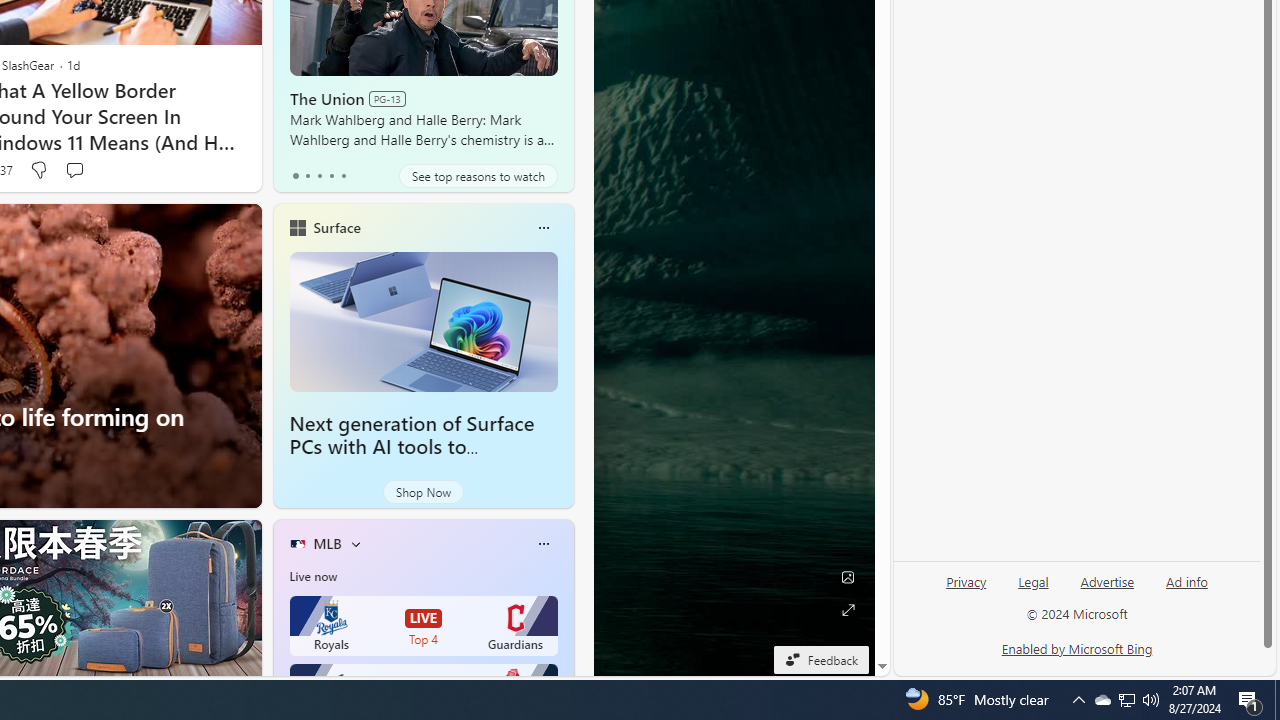 This screenshot has width=1280, height=720. I want to click on tab-4, so click(342, 176).